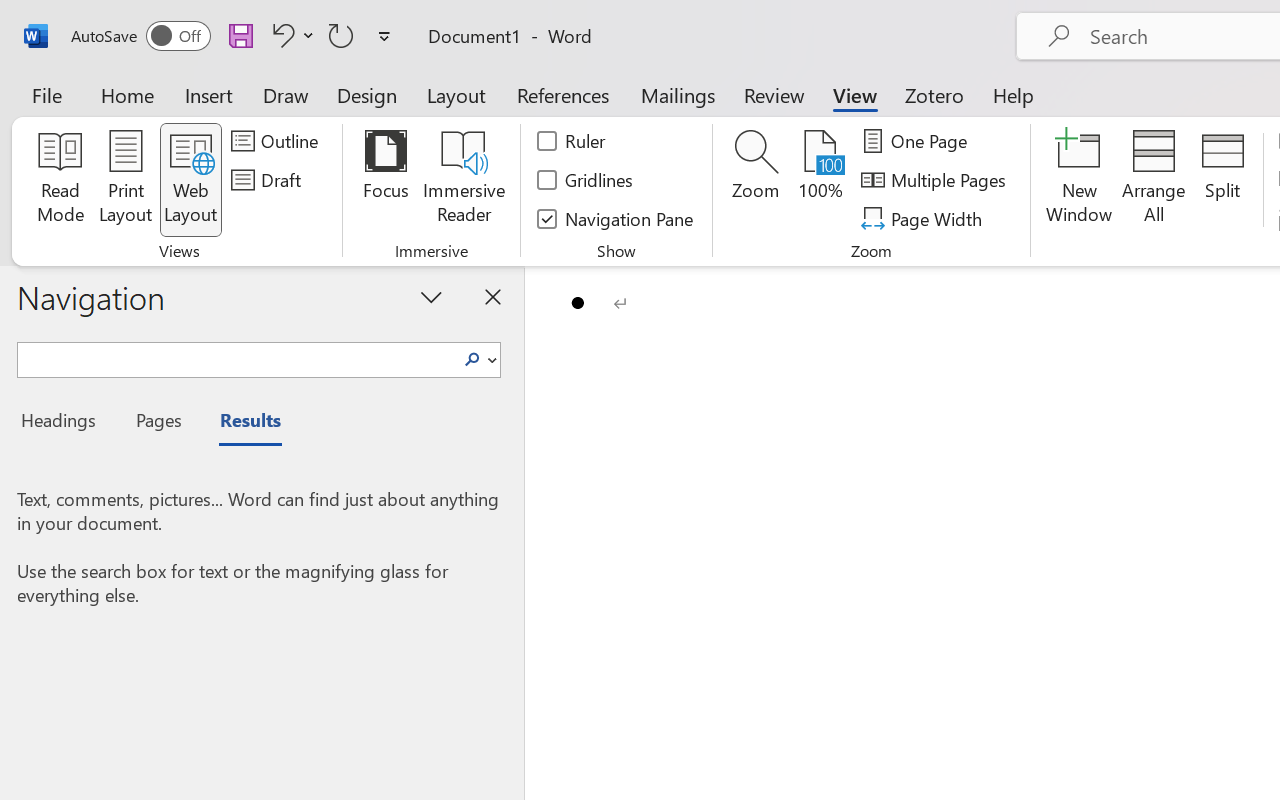 Image resolution: width=1280 pixels, height=800 pixels. What do you see at coordinates (464, 180) in the screenshot?
I see `Immersive Reader` at bounding box center [464, 180].